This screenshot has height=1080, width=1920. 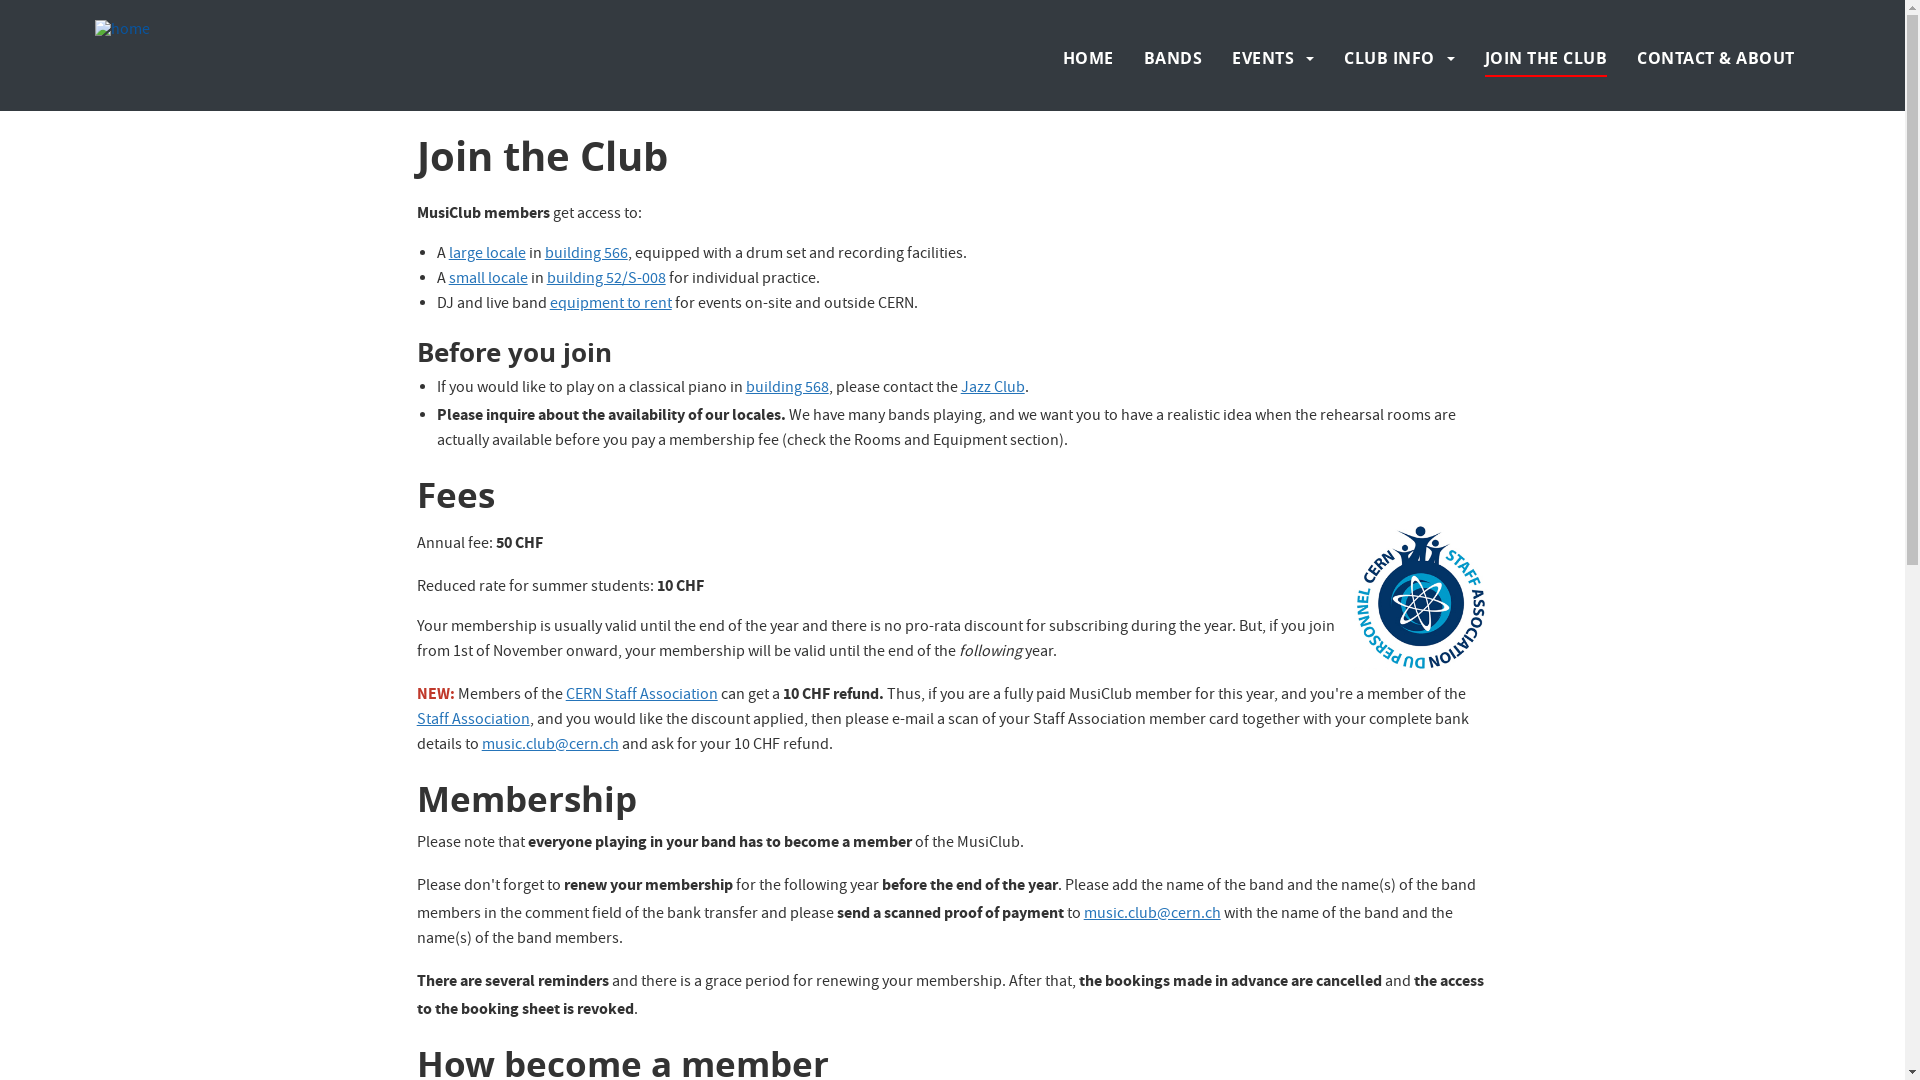 What do you see at coordinates (993, 389) in the screenshot?
I see `Jazz Club` at bounding box center [993, 389].